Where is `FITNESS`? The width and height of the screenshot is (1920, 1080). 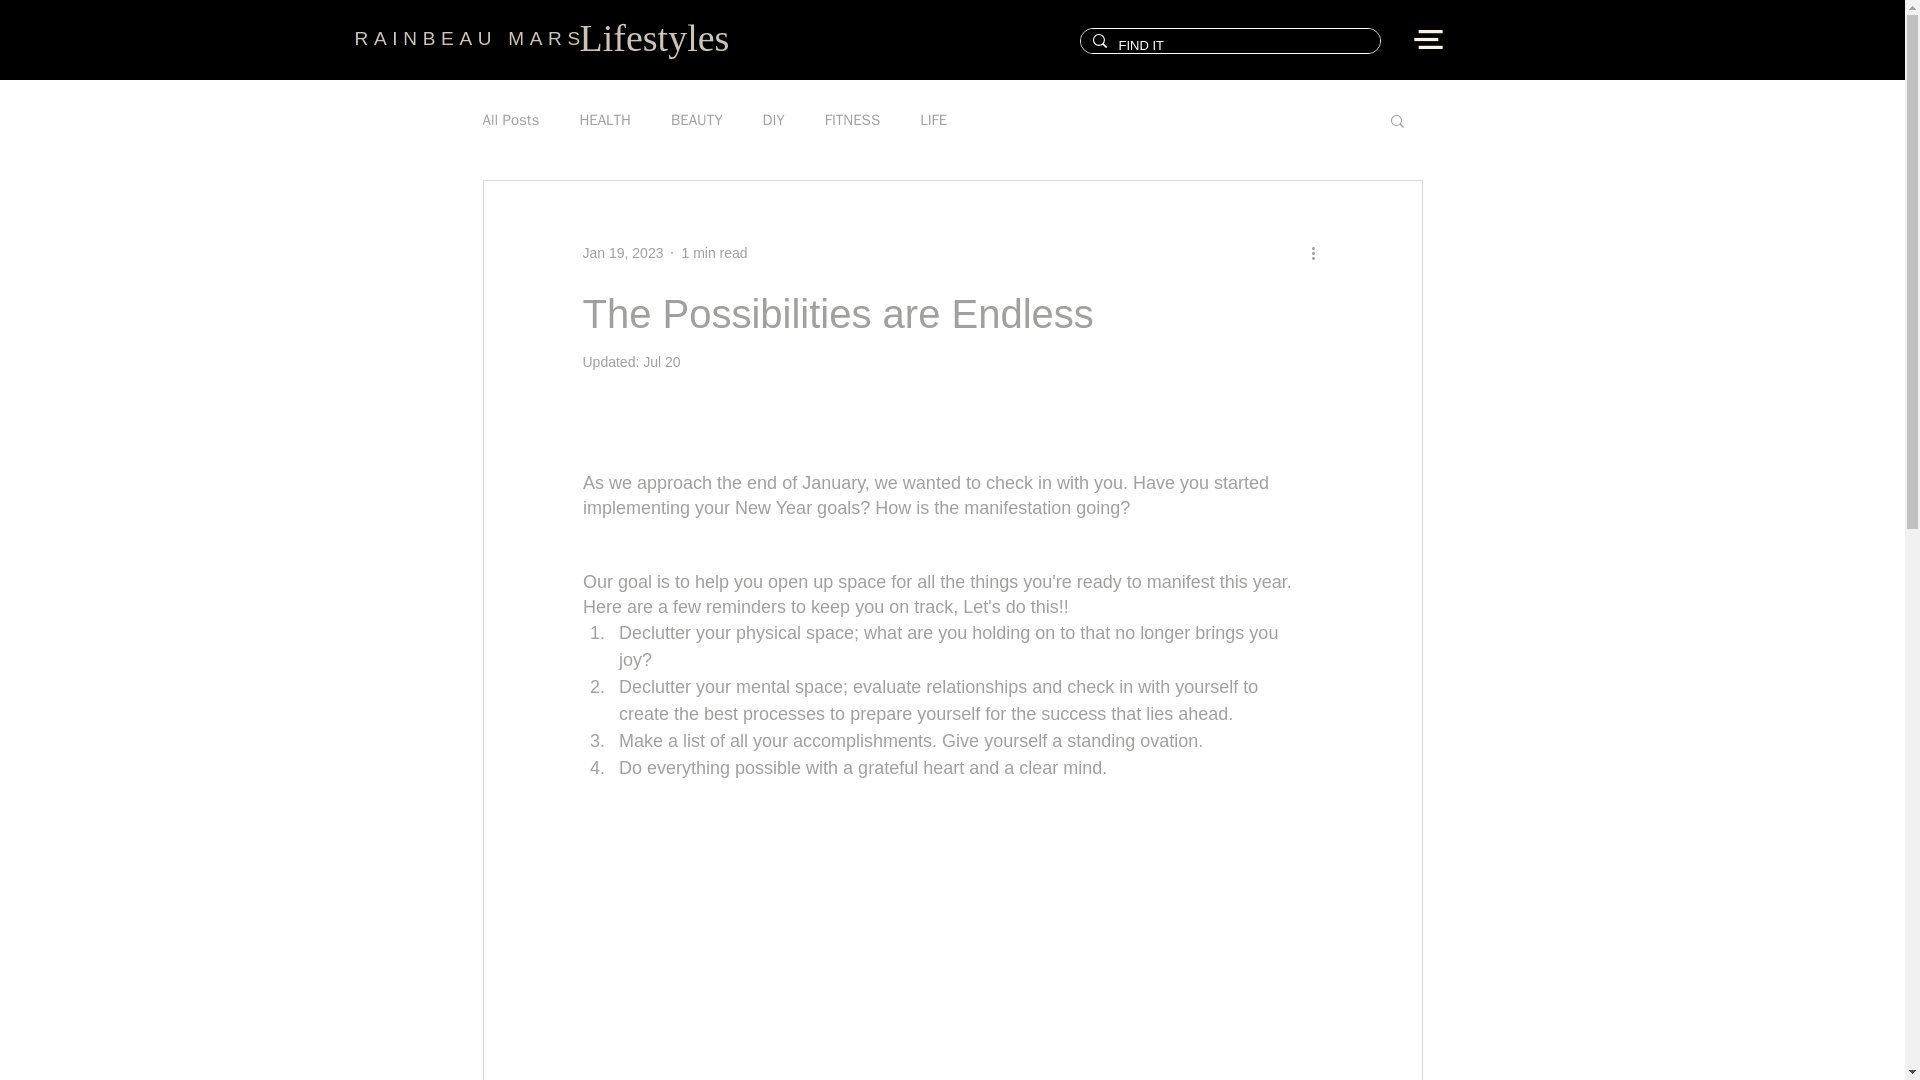 FITNESS is located at coordinates (852, 119).